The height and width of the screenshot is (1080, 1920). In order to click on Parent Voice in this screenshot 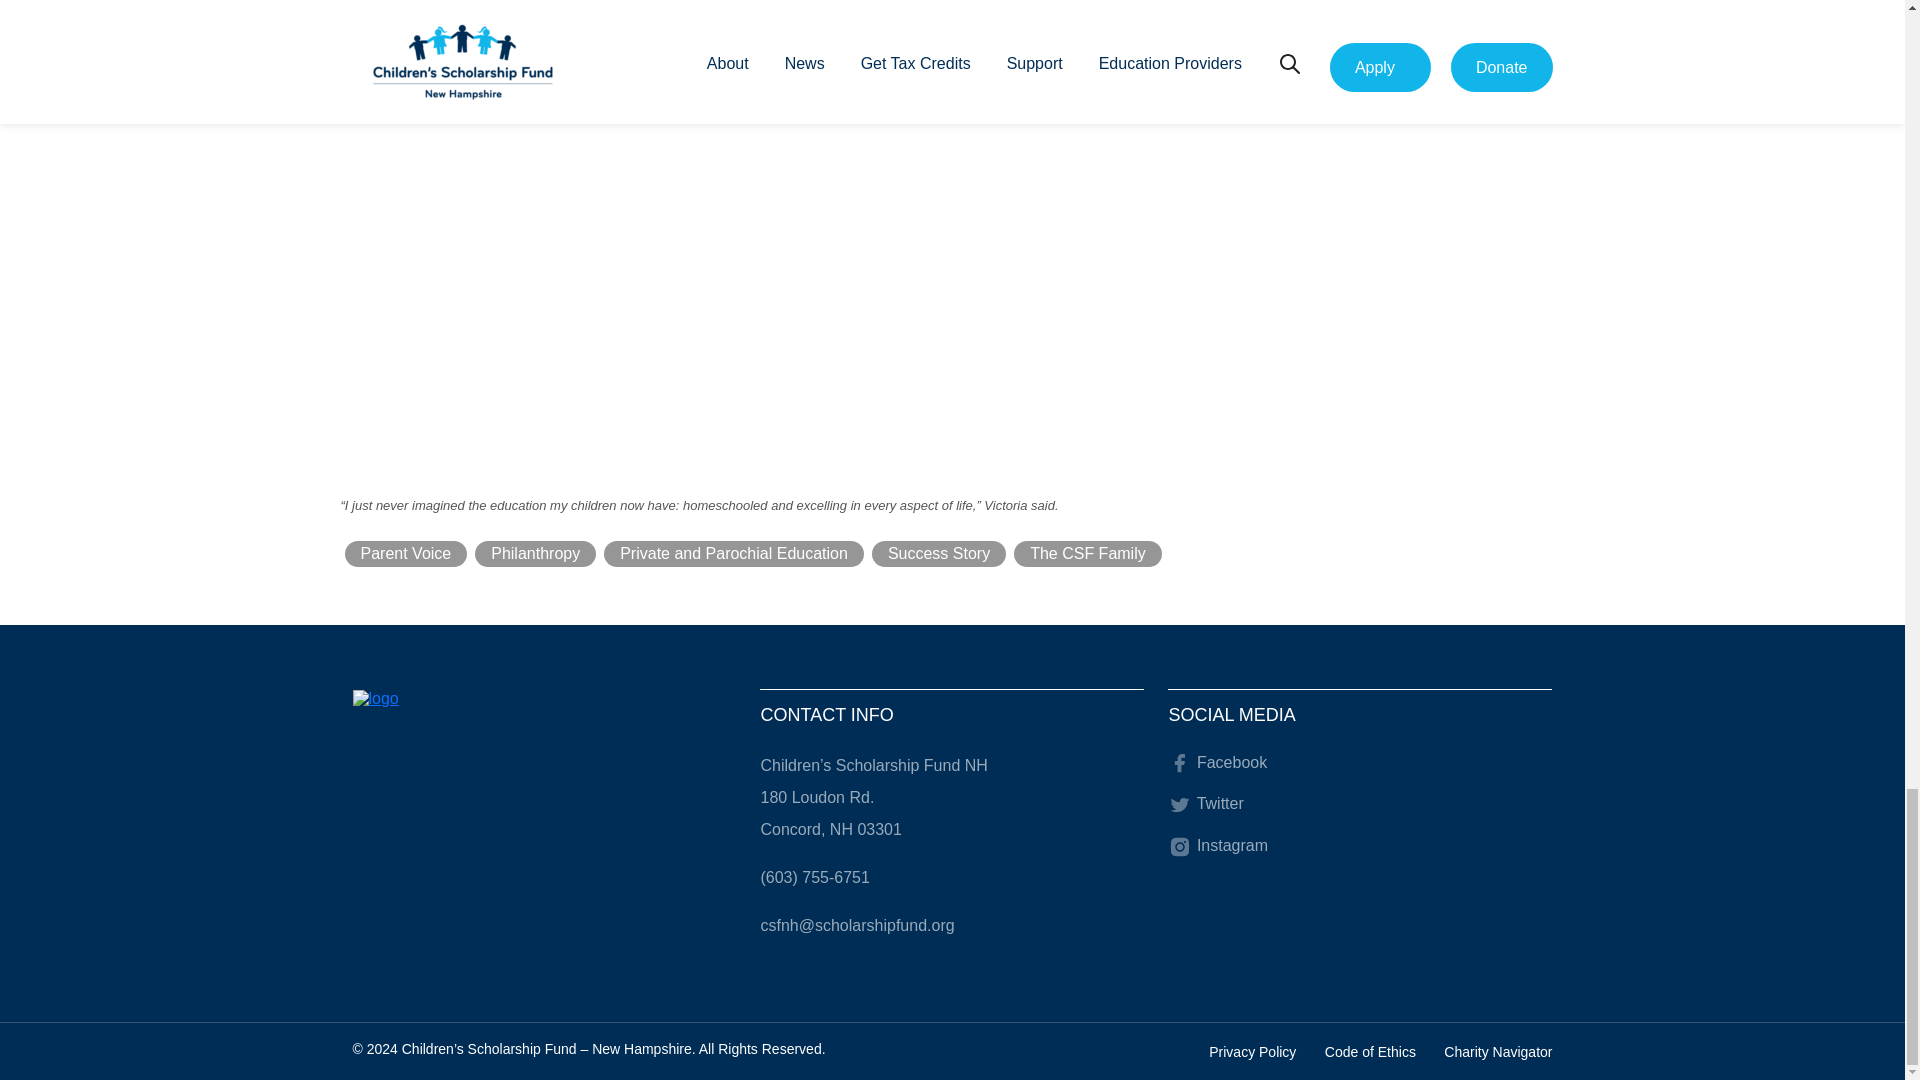, I will do `click(404, 554)`.